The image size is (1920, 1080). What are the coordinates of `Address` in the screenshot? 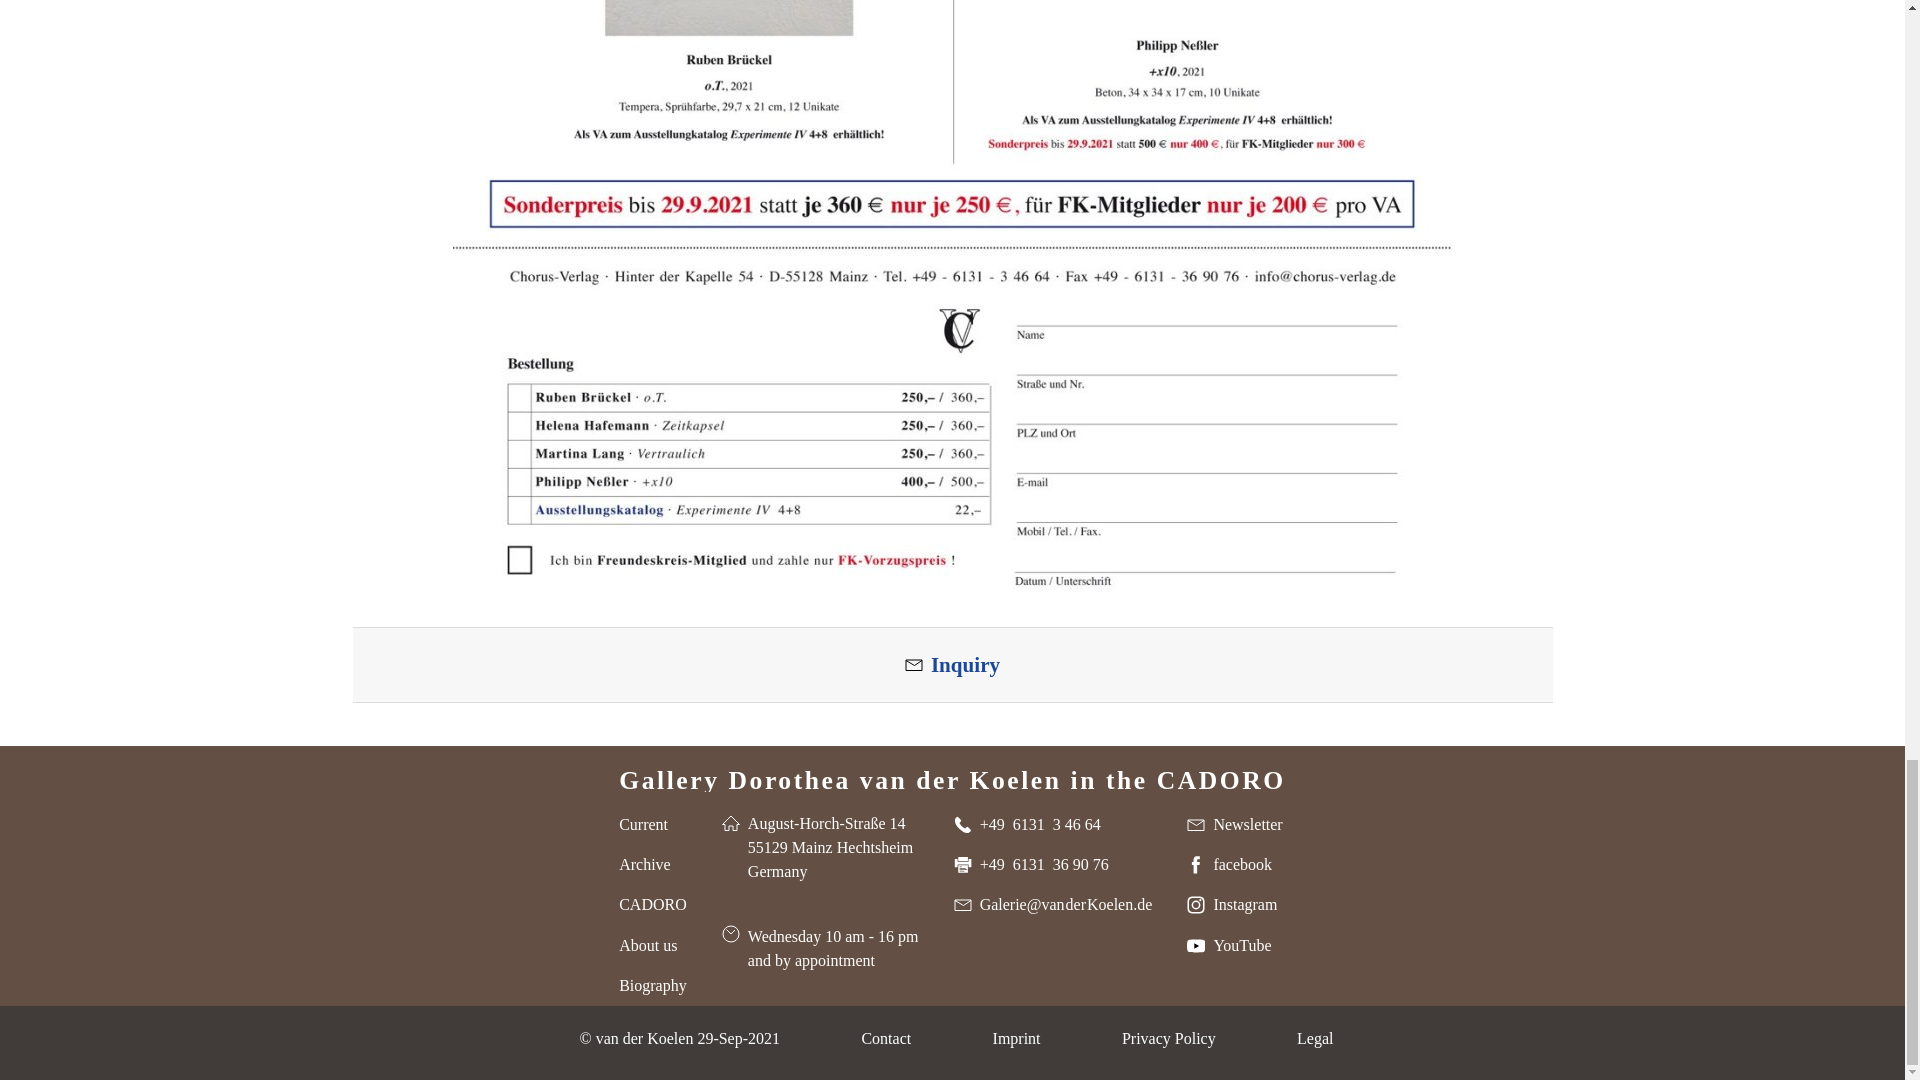 It's located at (817, 848).